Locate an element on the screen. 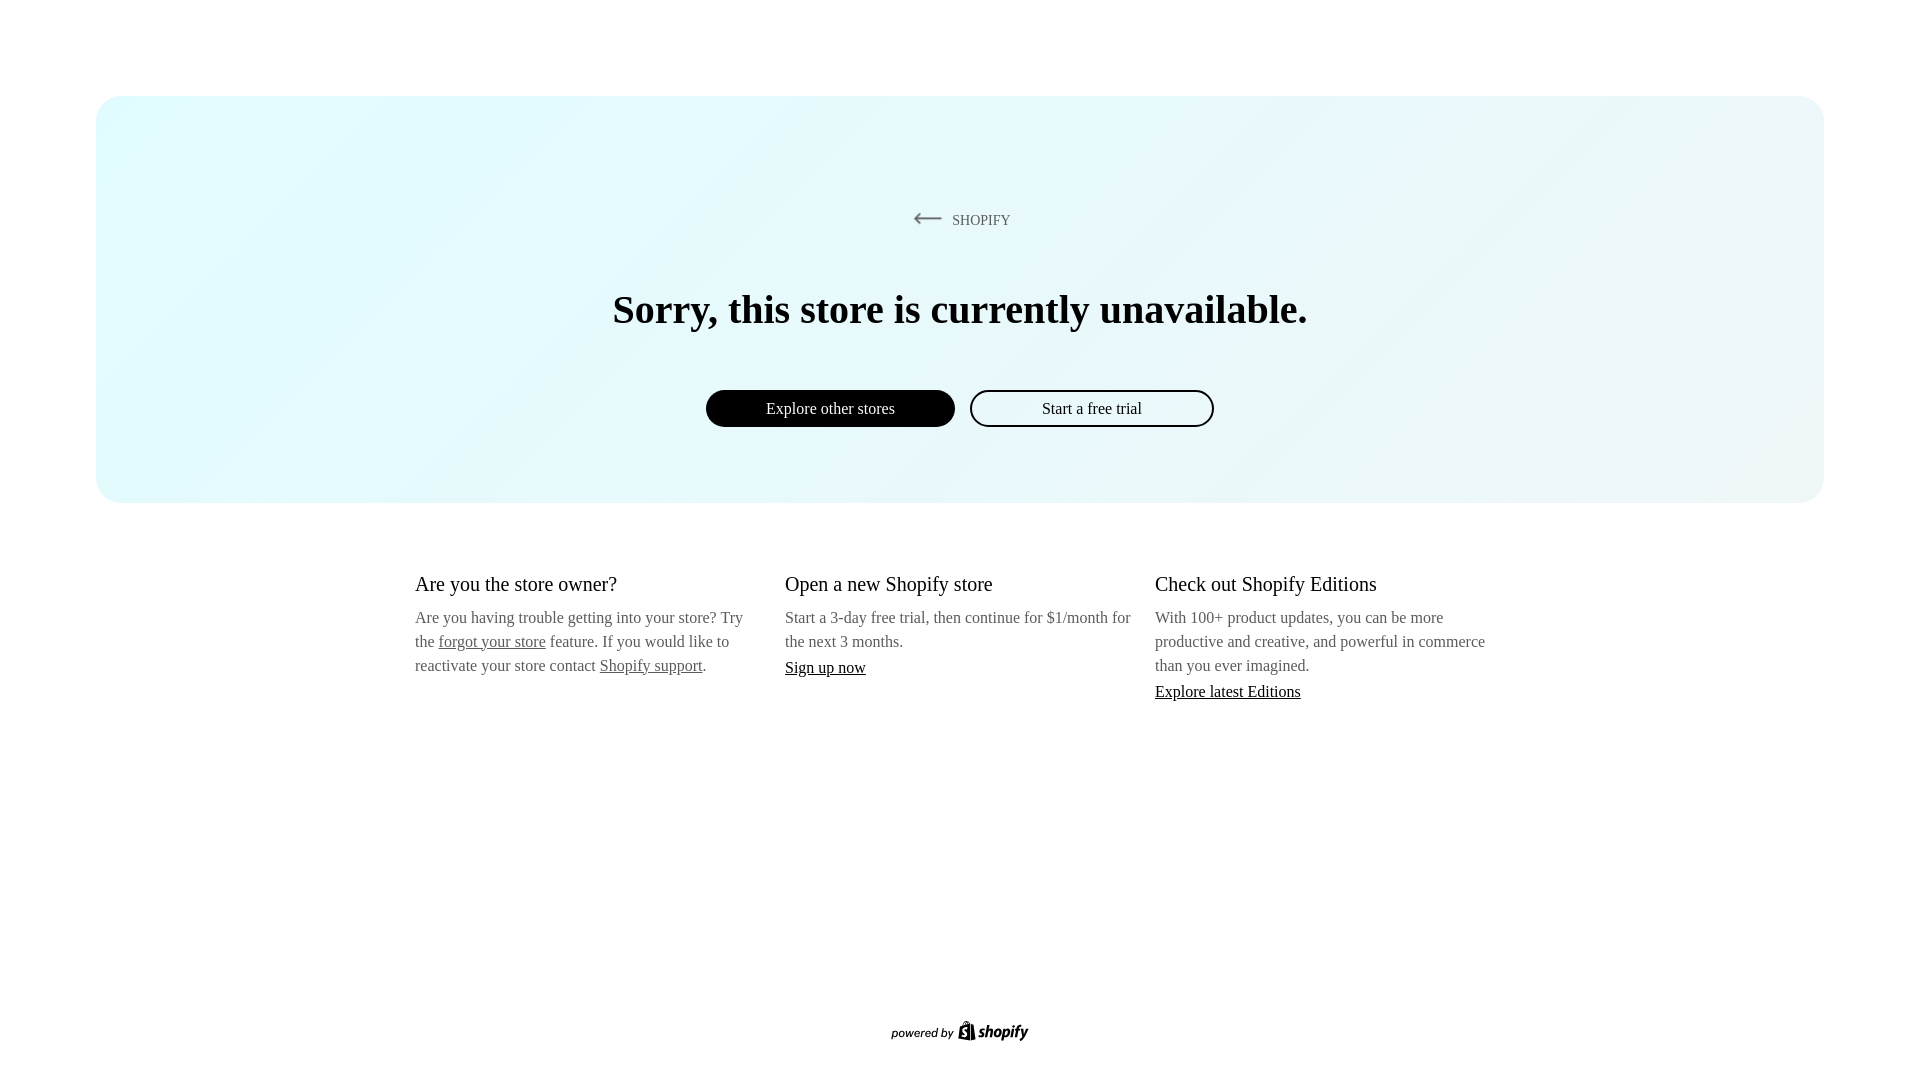 The image size is (1920, 1080). Explore other stores is located at coordinates (830, 408).